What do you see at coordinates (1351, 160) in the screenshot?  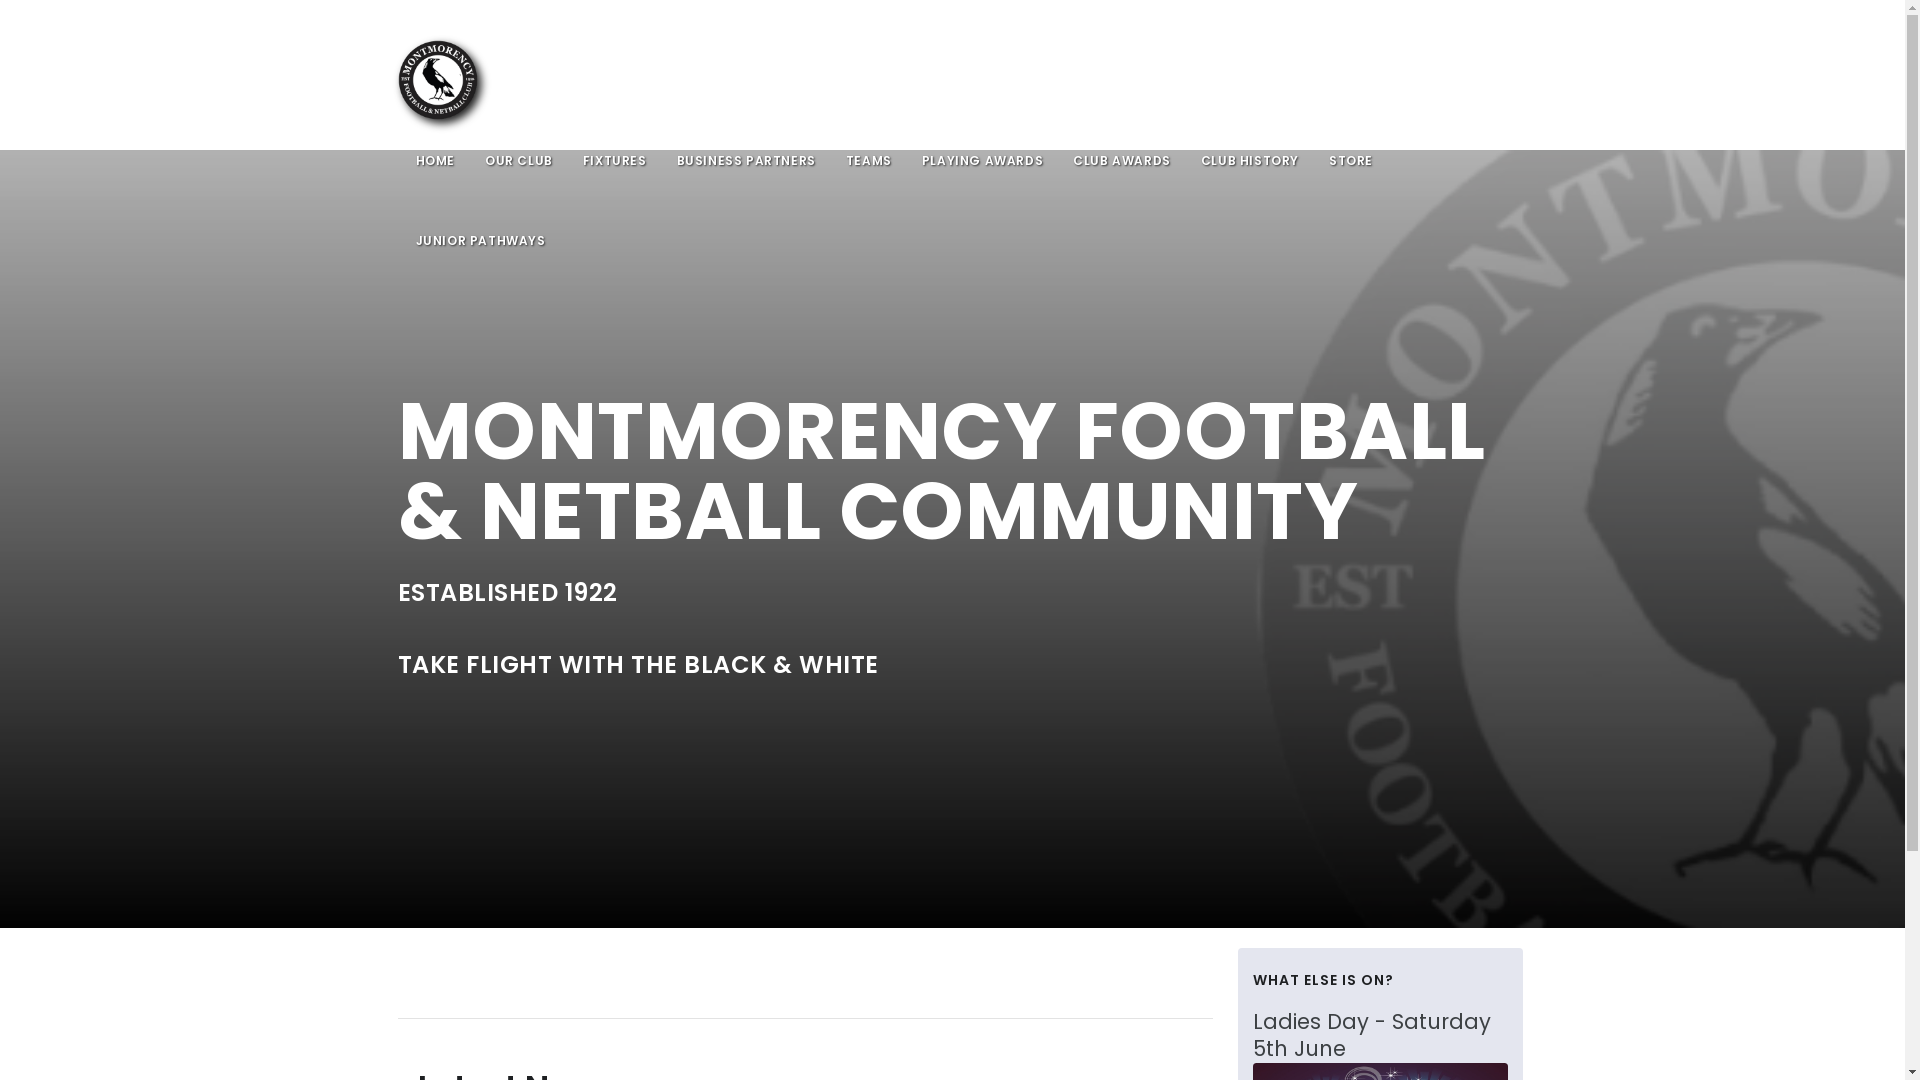 I see `STORE` at bounding box center [1351, 160].